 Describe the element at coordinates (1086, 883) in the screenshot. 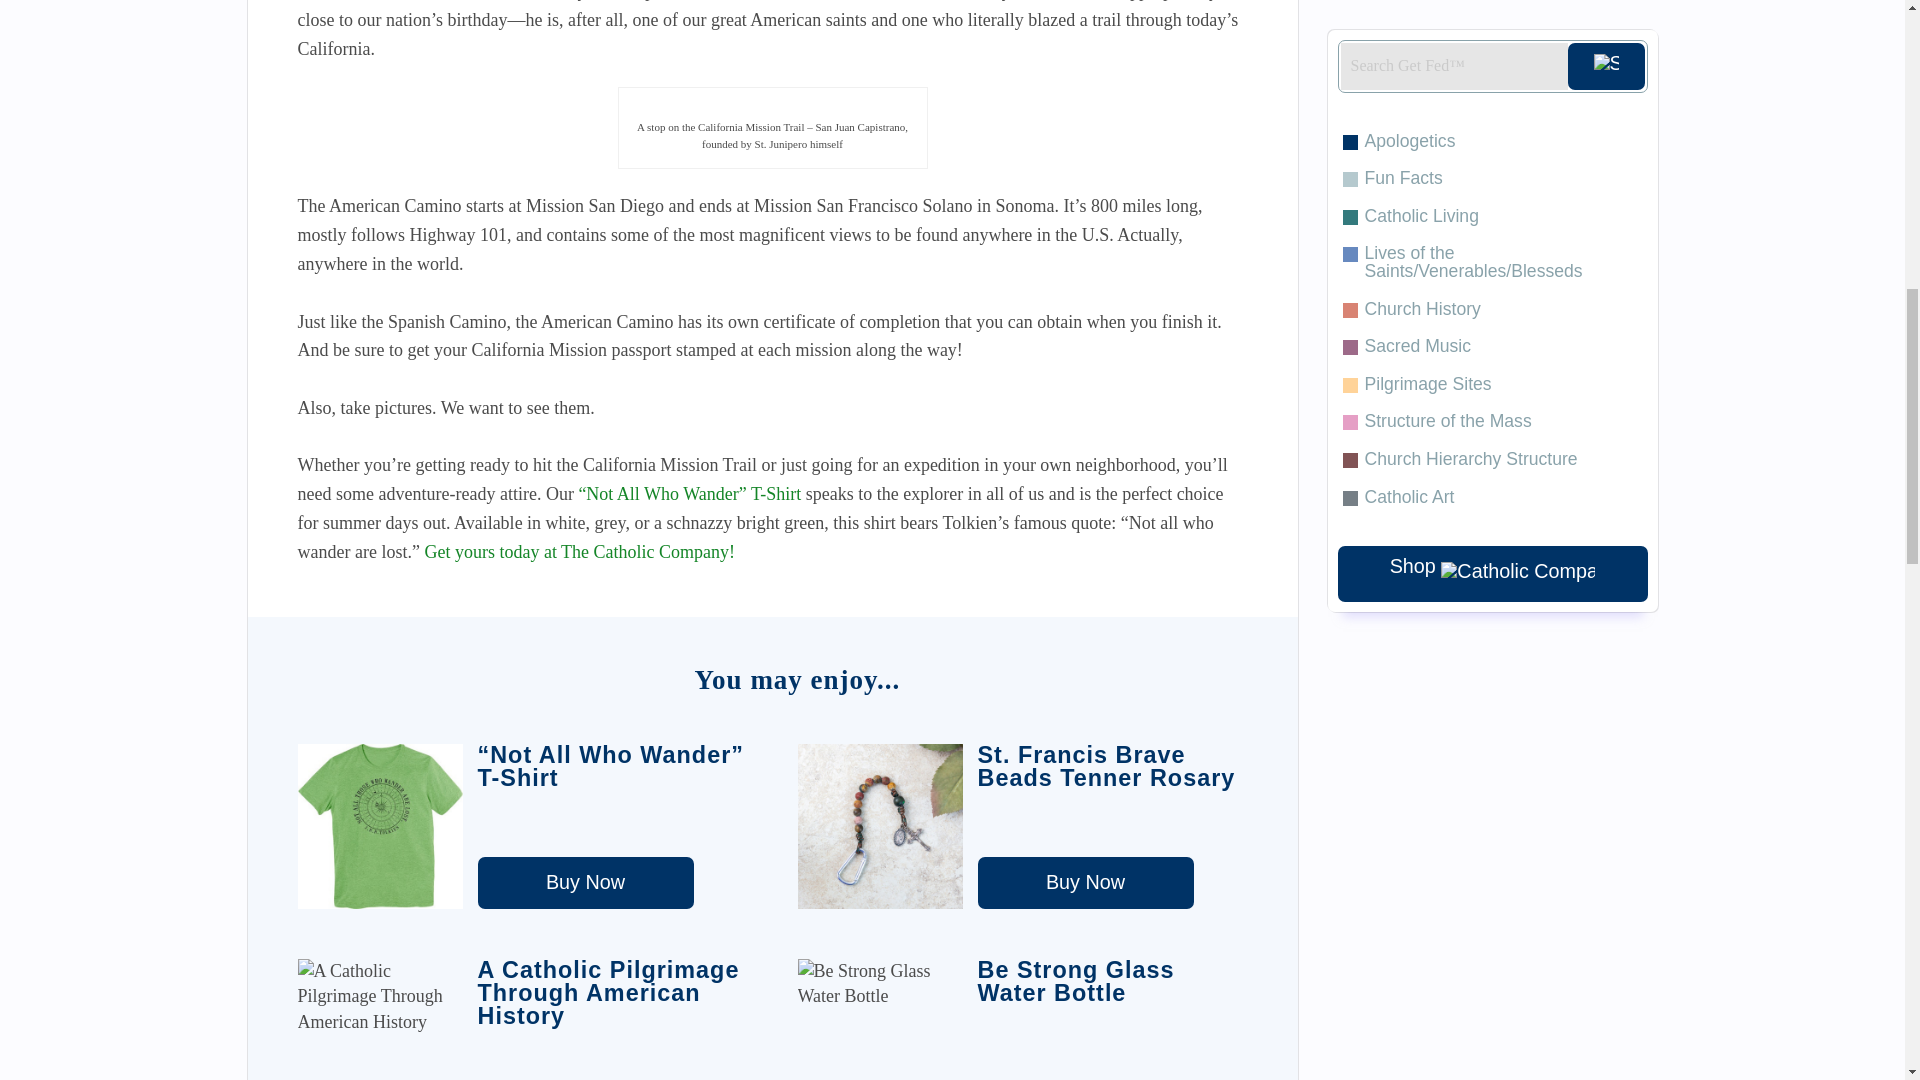

I see `Buy Now` at that location.